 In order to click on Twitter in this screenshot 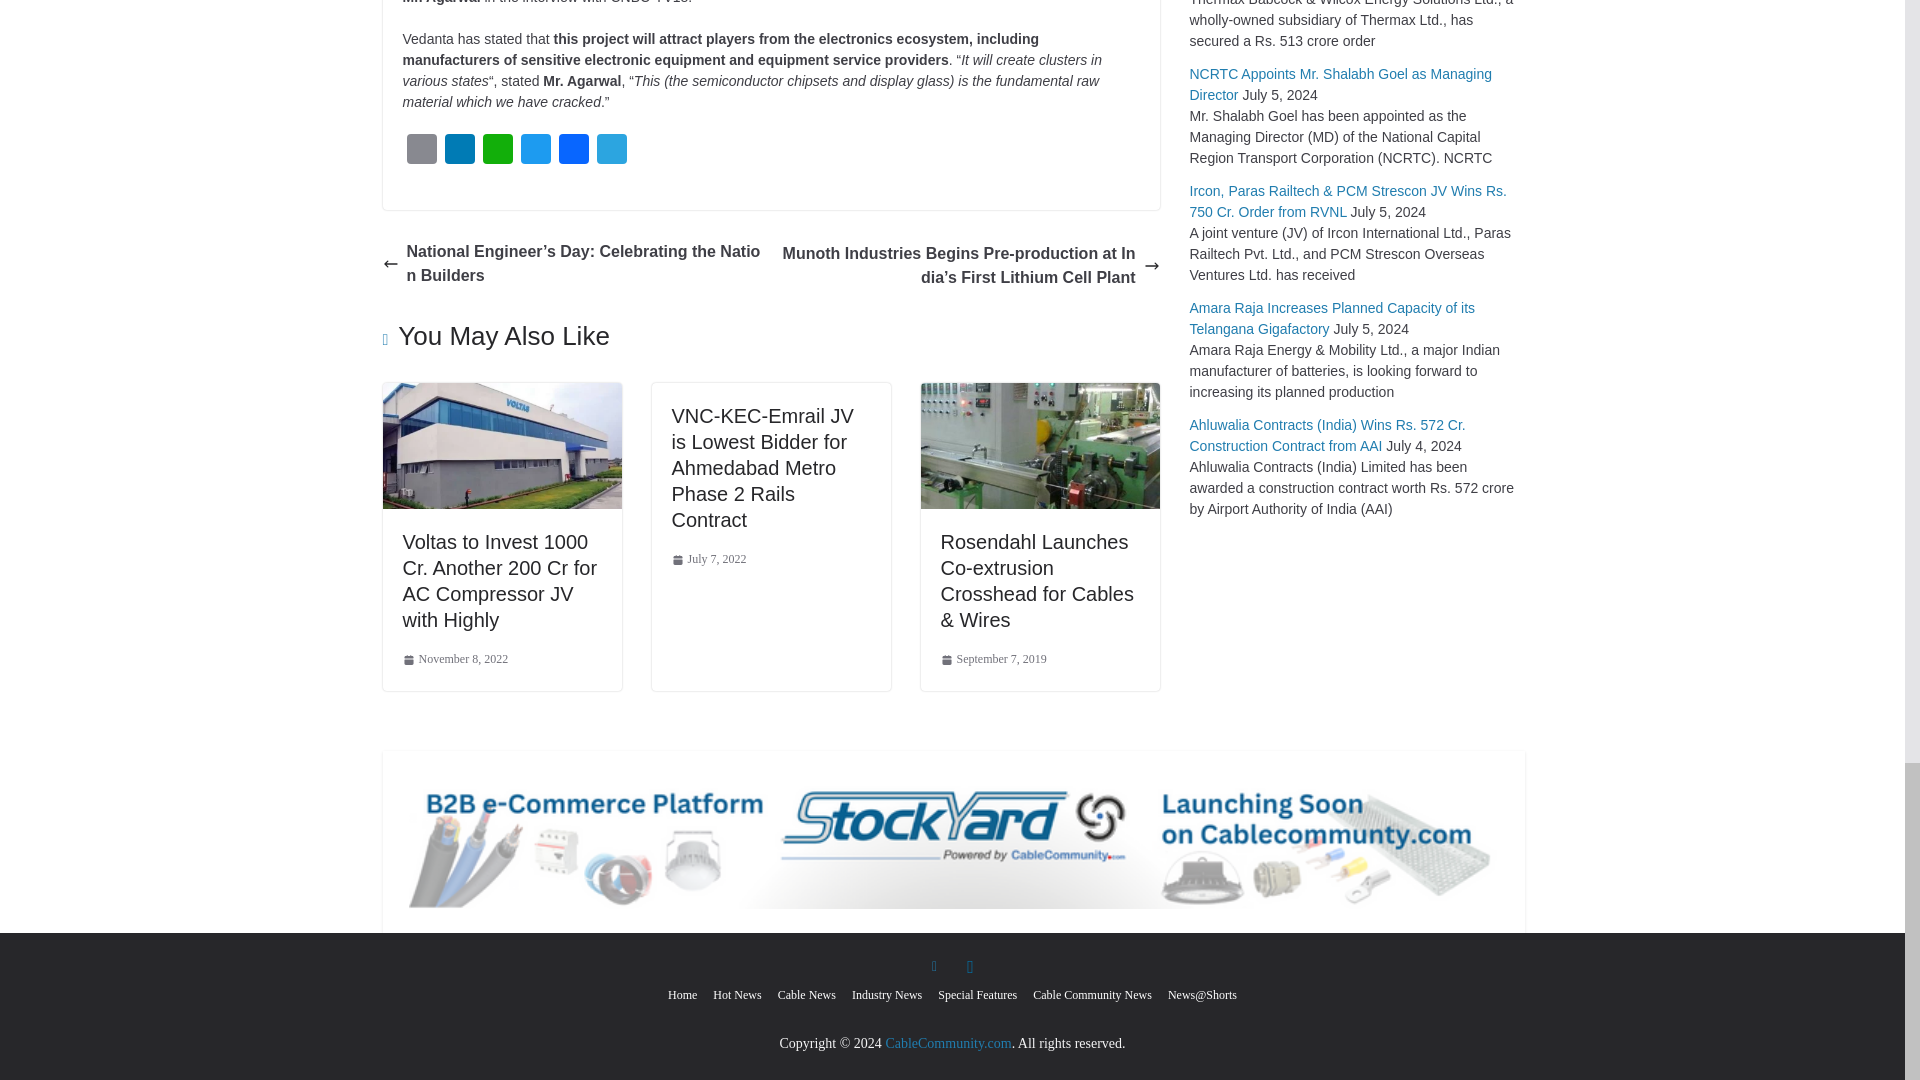, I will do `click(535, 153)`.